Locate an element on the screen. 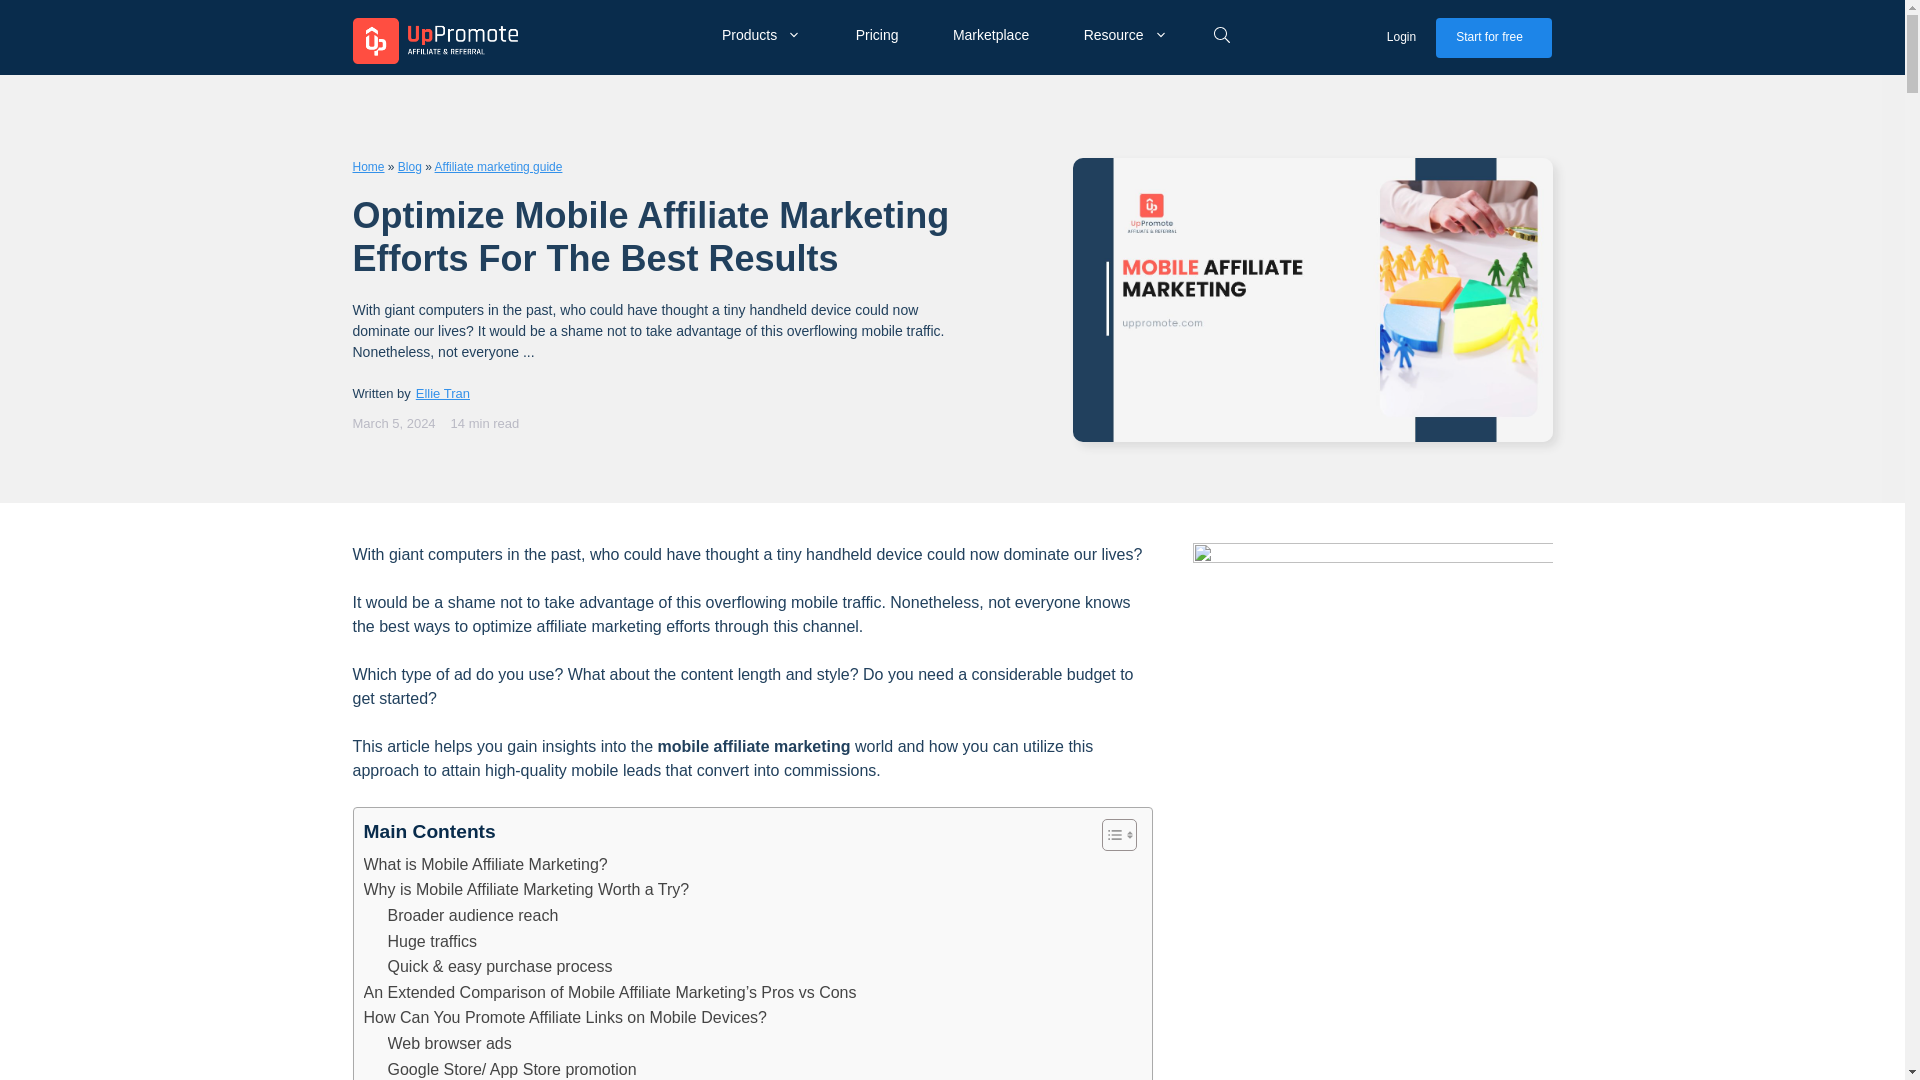 Image resolution: width=1920 pixels, height=1080 pixels. Home is located at coordinates (368, 166).